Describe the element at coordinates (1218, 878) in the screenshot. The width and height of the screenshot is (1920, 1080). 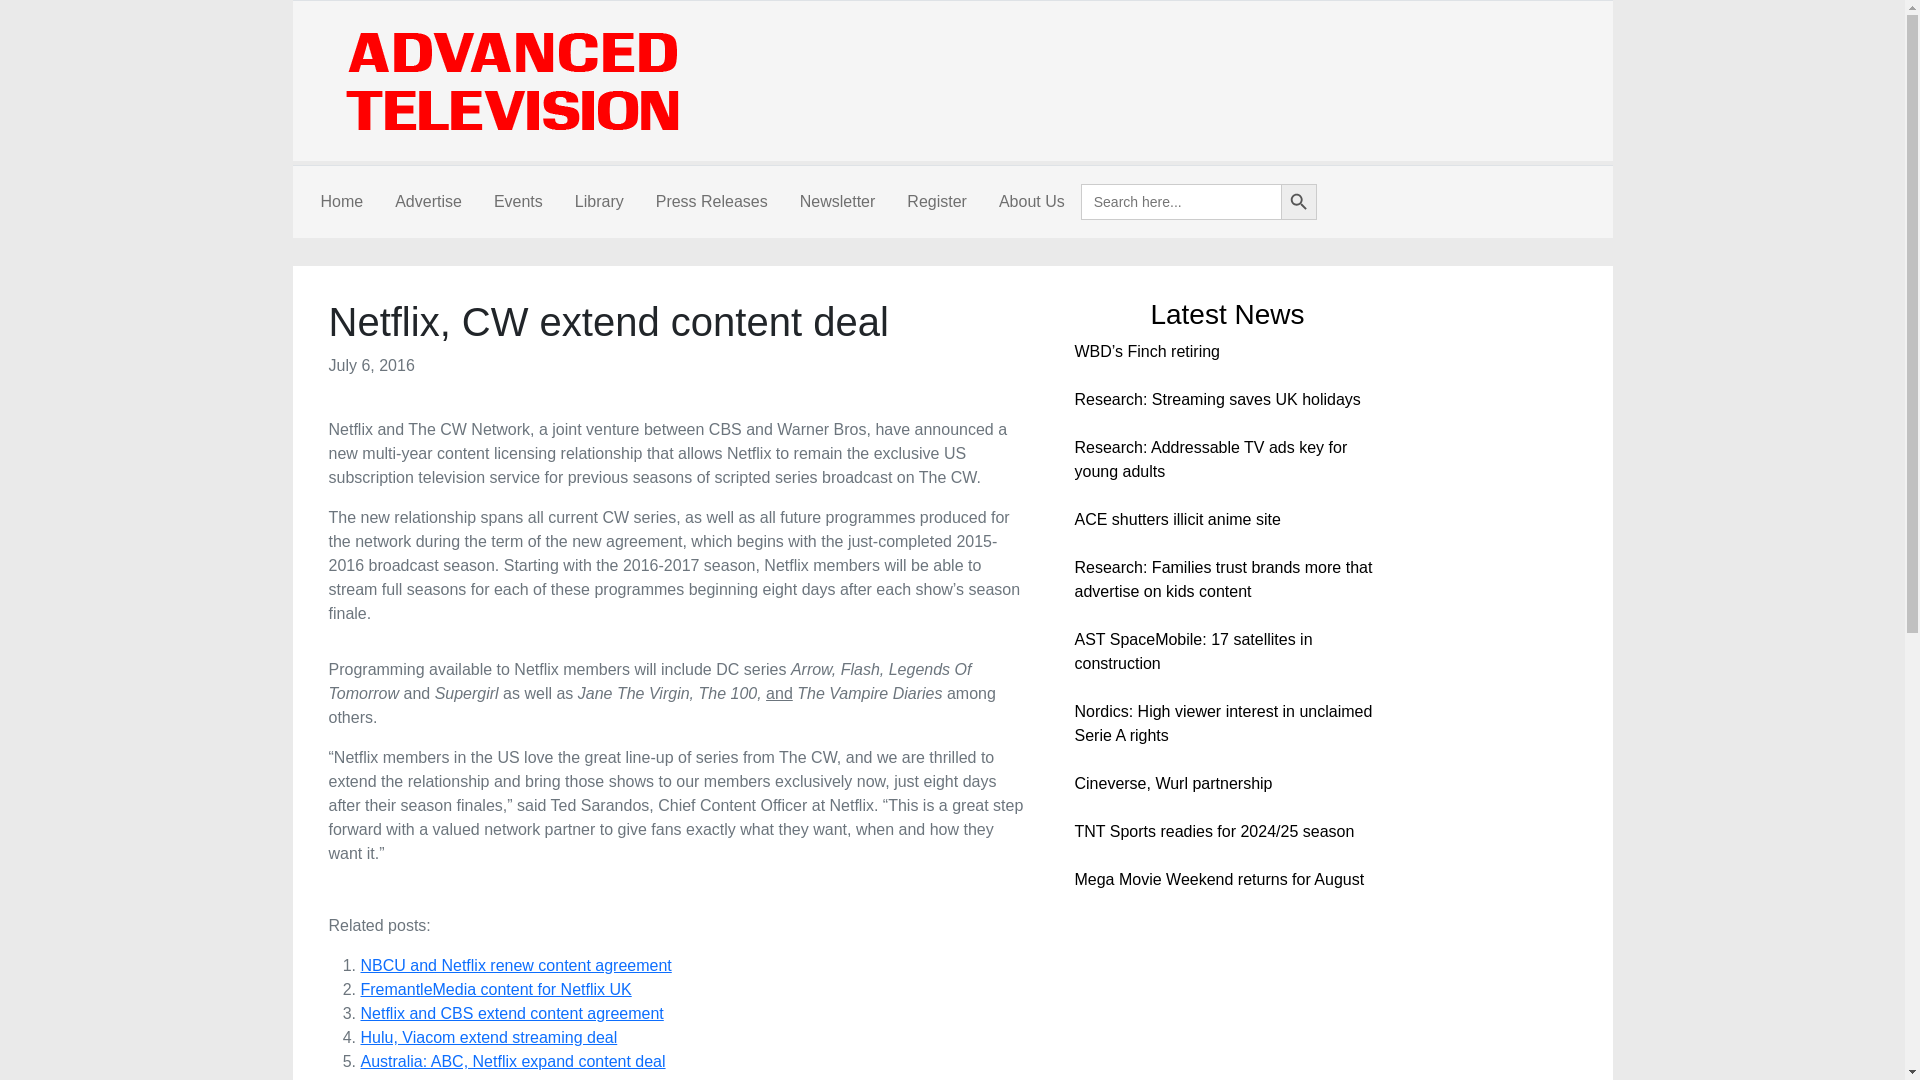
I see `Mega Movie Weekend returns for August` at that location.